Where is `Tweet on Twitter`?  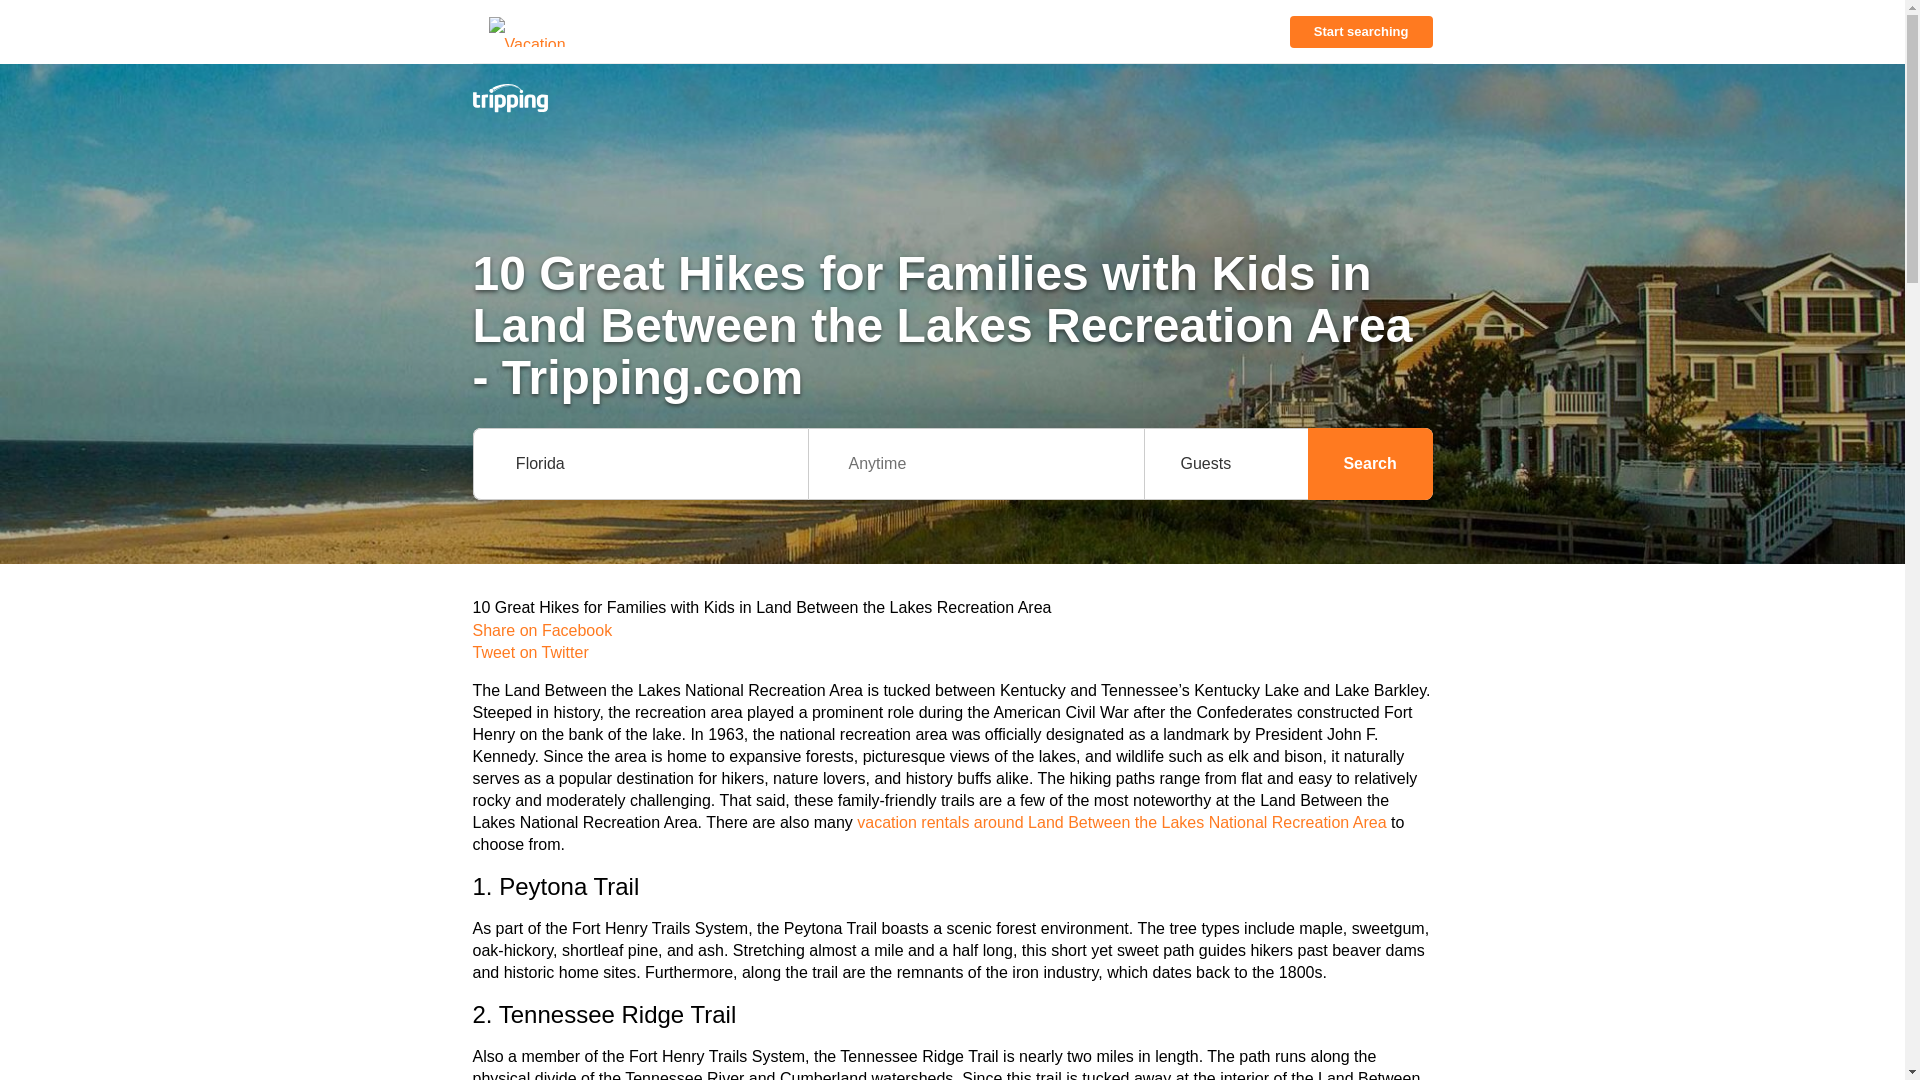 Tweet on Twitter is located at coordinates (952, 652).